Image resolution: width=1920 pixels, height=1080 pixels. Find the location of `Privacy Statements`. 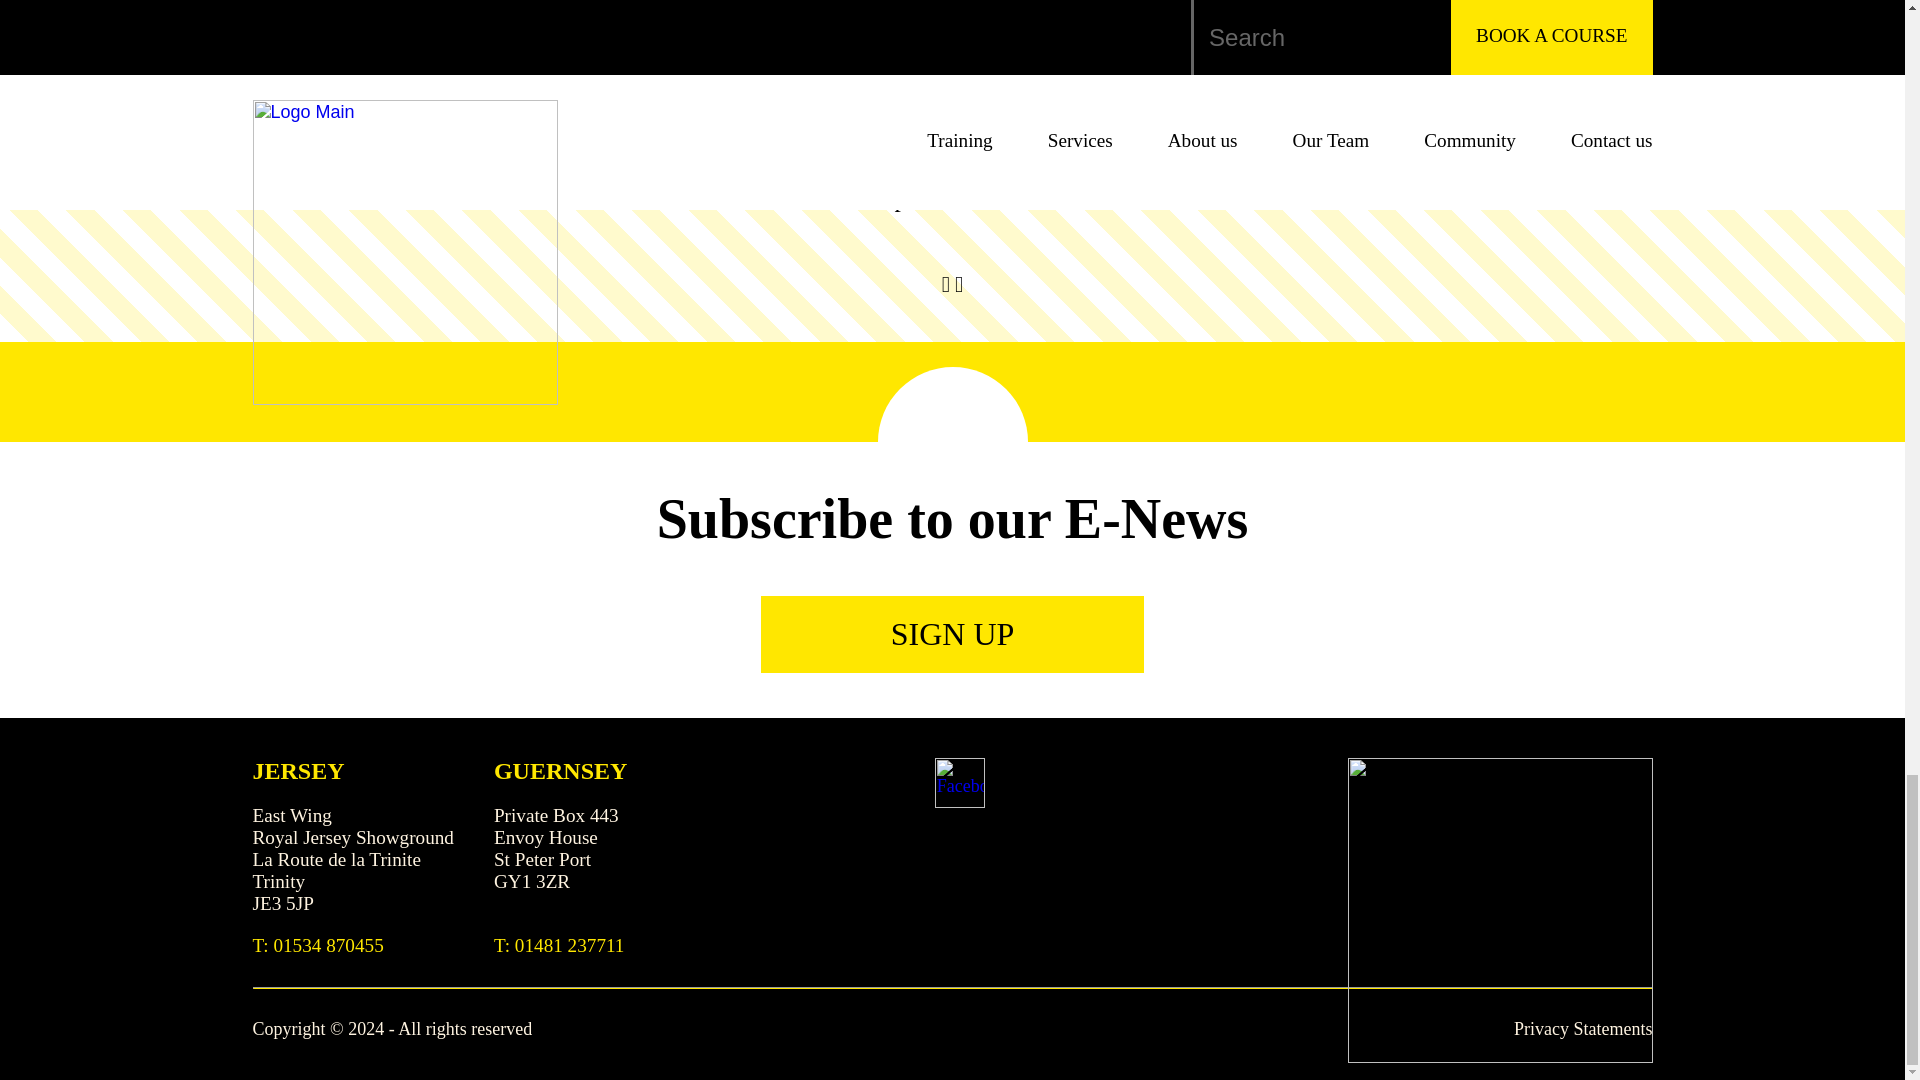

Privacy Statements is located at coordinates (1582, 1028).